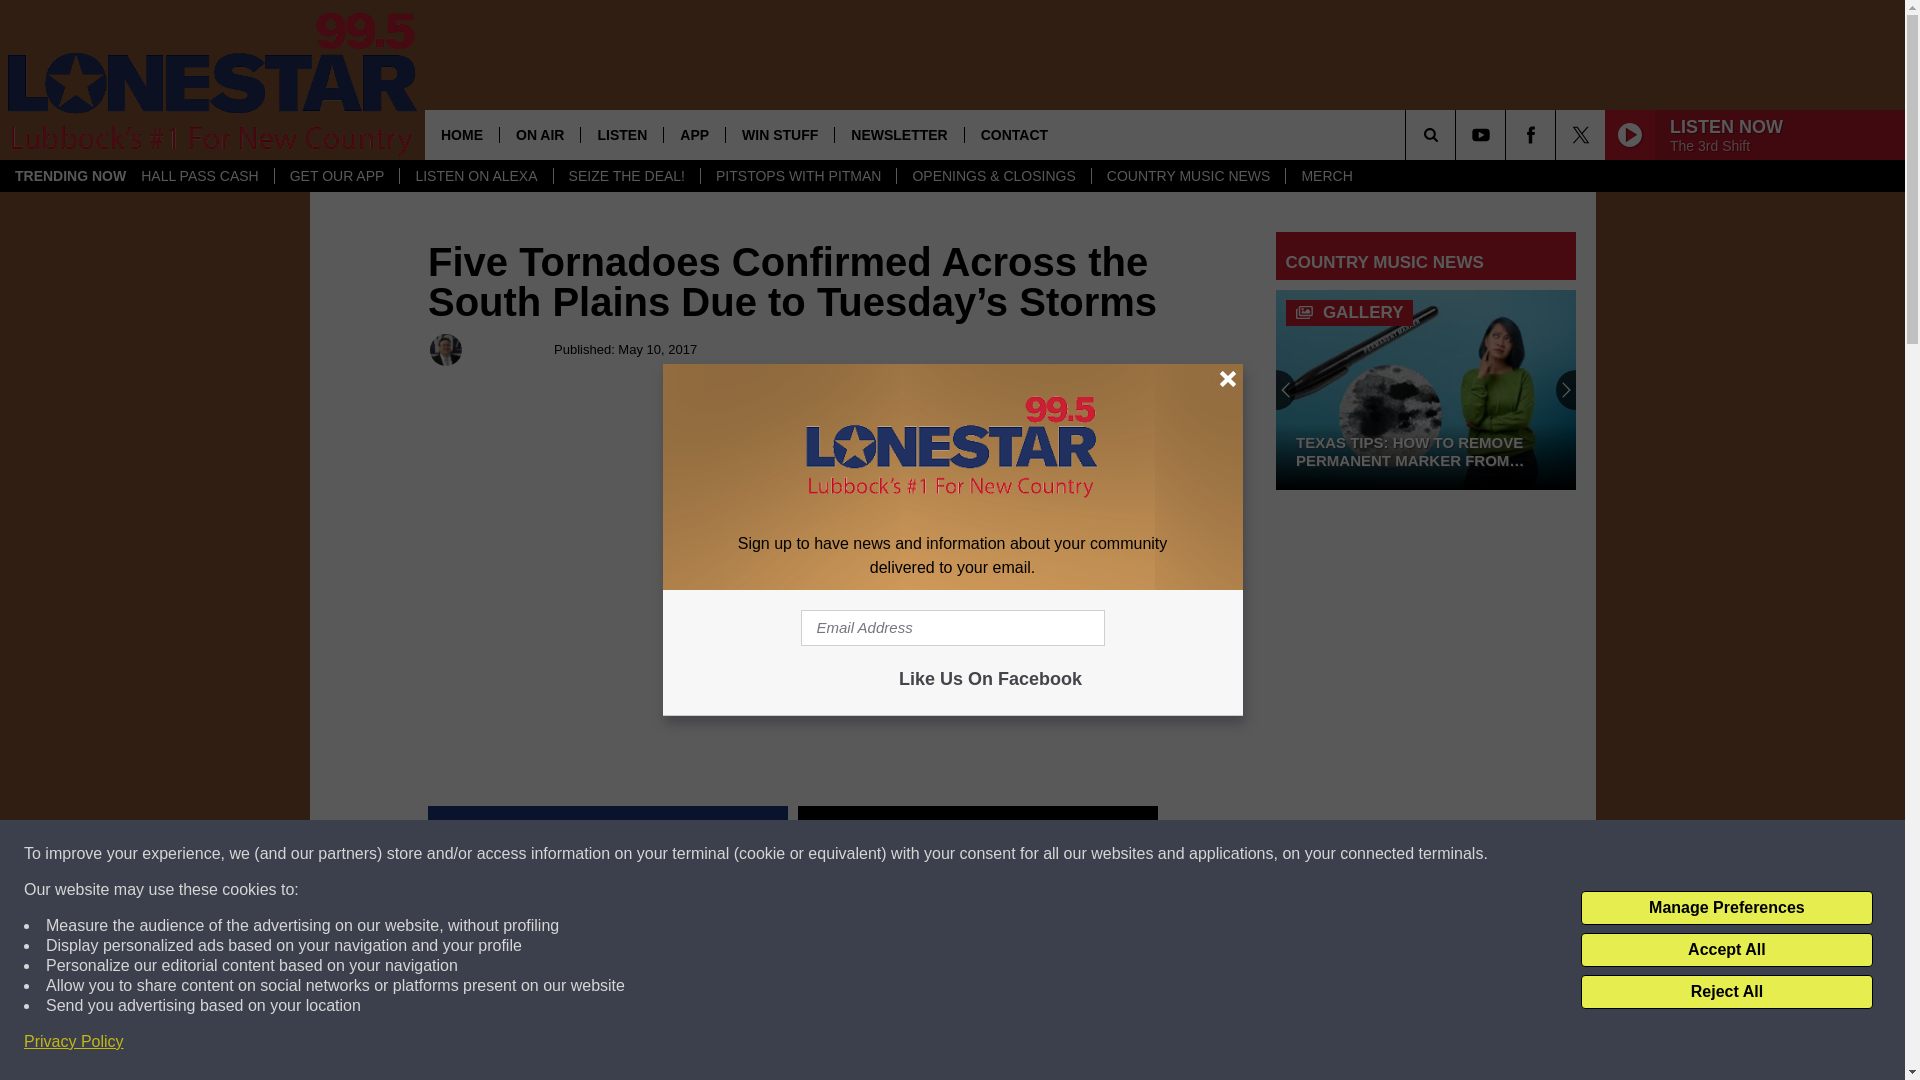 The width and height of the screenshot is (1920, 1080). What do you see at coordinates (1726, 908) in the screenshot?
I see `Manage Preferences` at bounding box center [1726, 908].